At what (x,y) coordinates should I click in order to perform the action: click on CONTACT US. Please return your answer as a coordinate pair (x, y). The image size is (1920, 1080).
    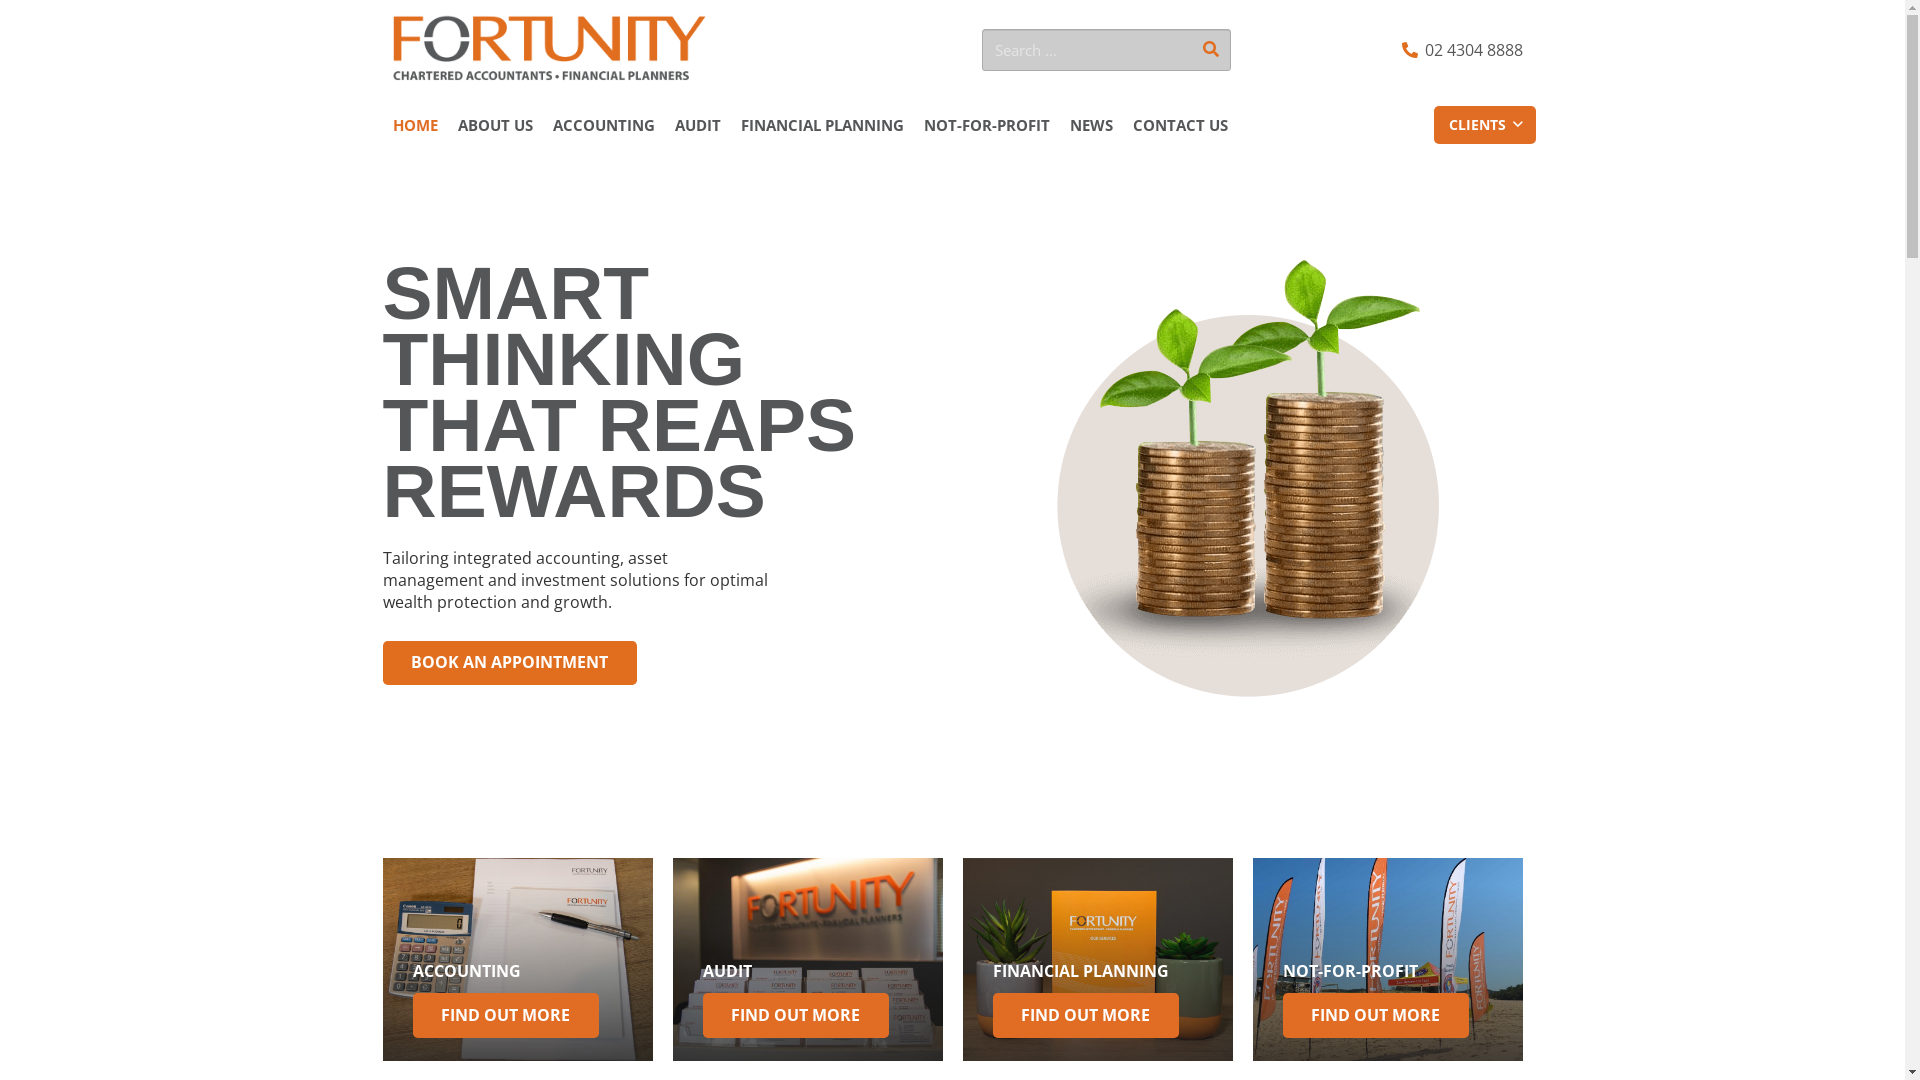
    Looking at the image, I should click on (1180, 125).